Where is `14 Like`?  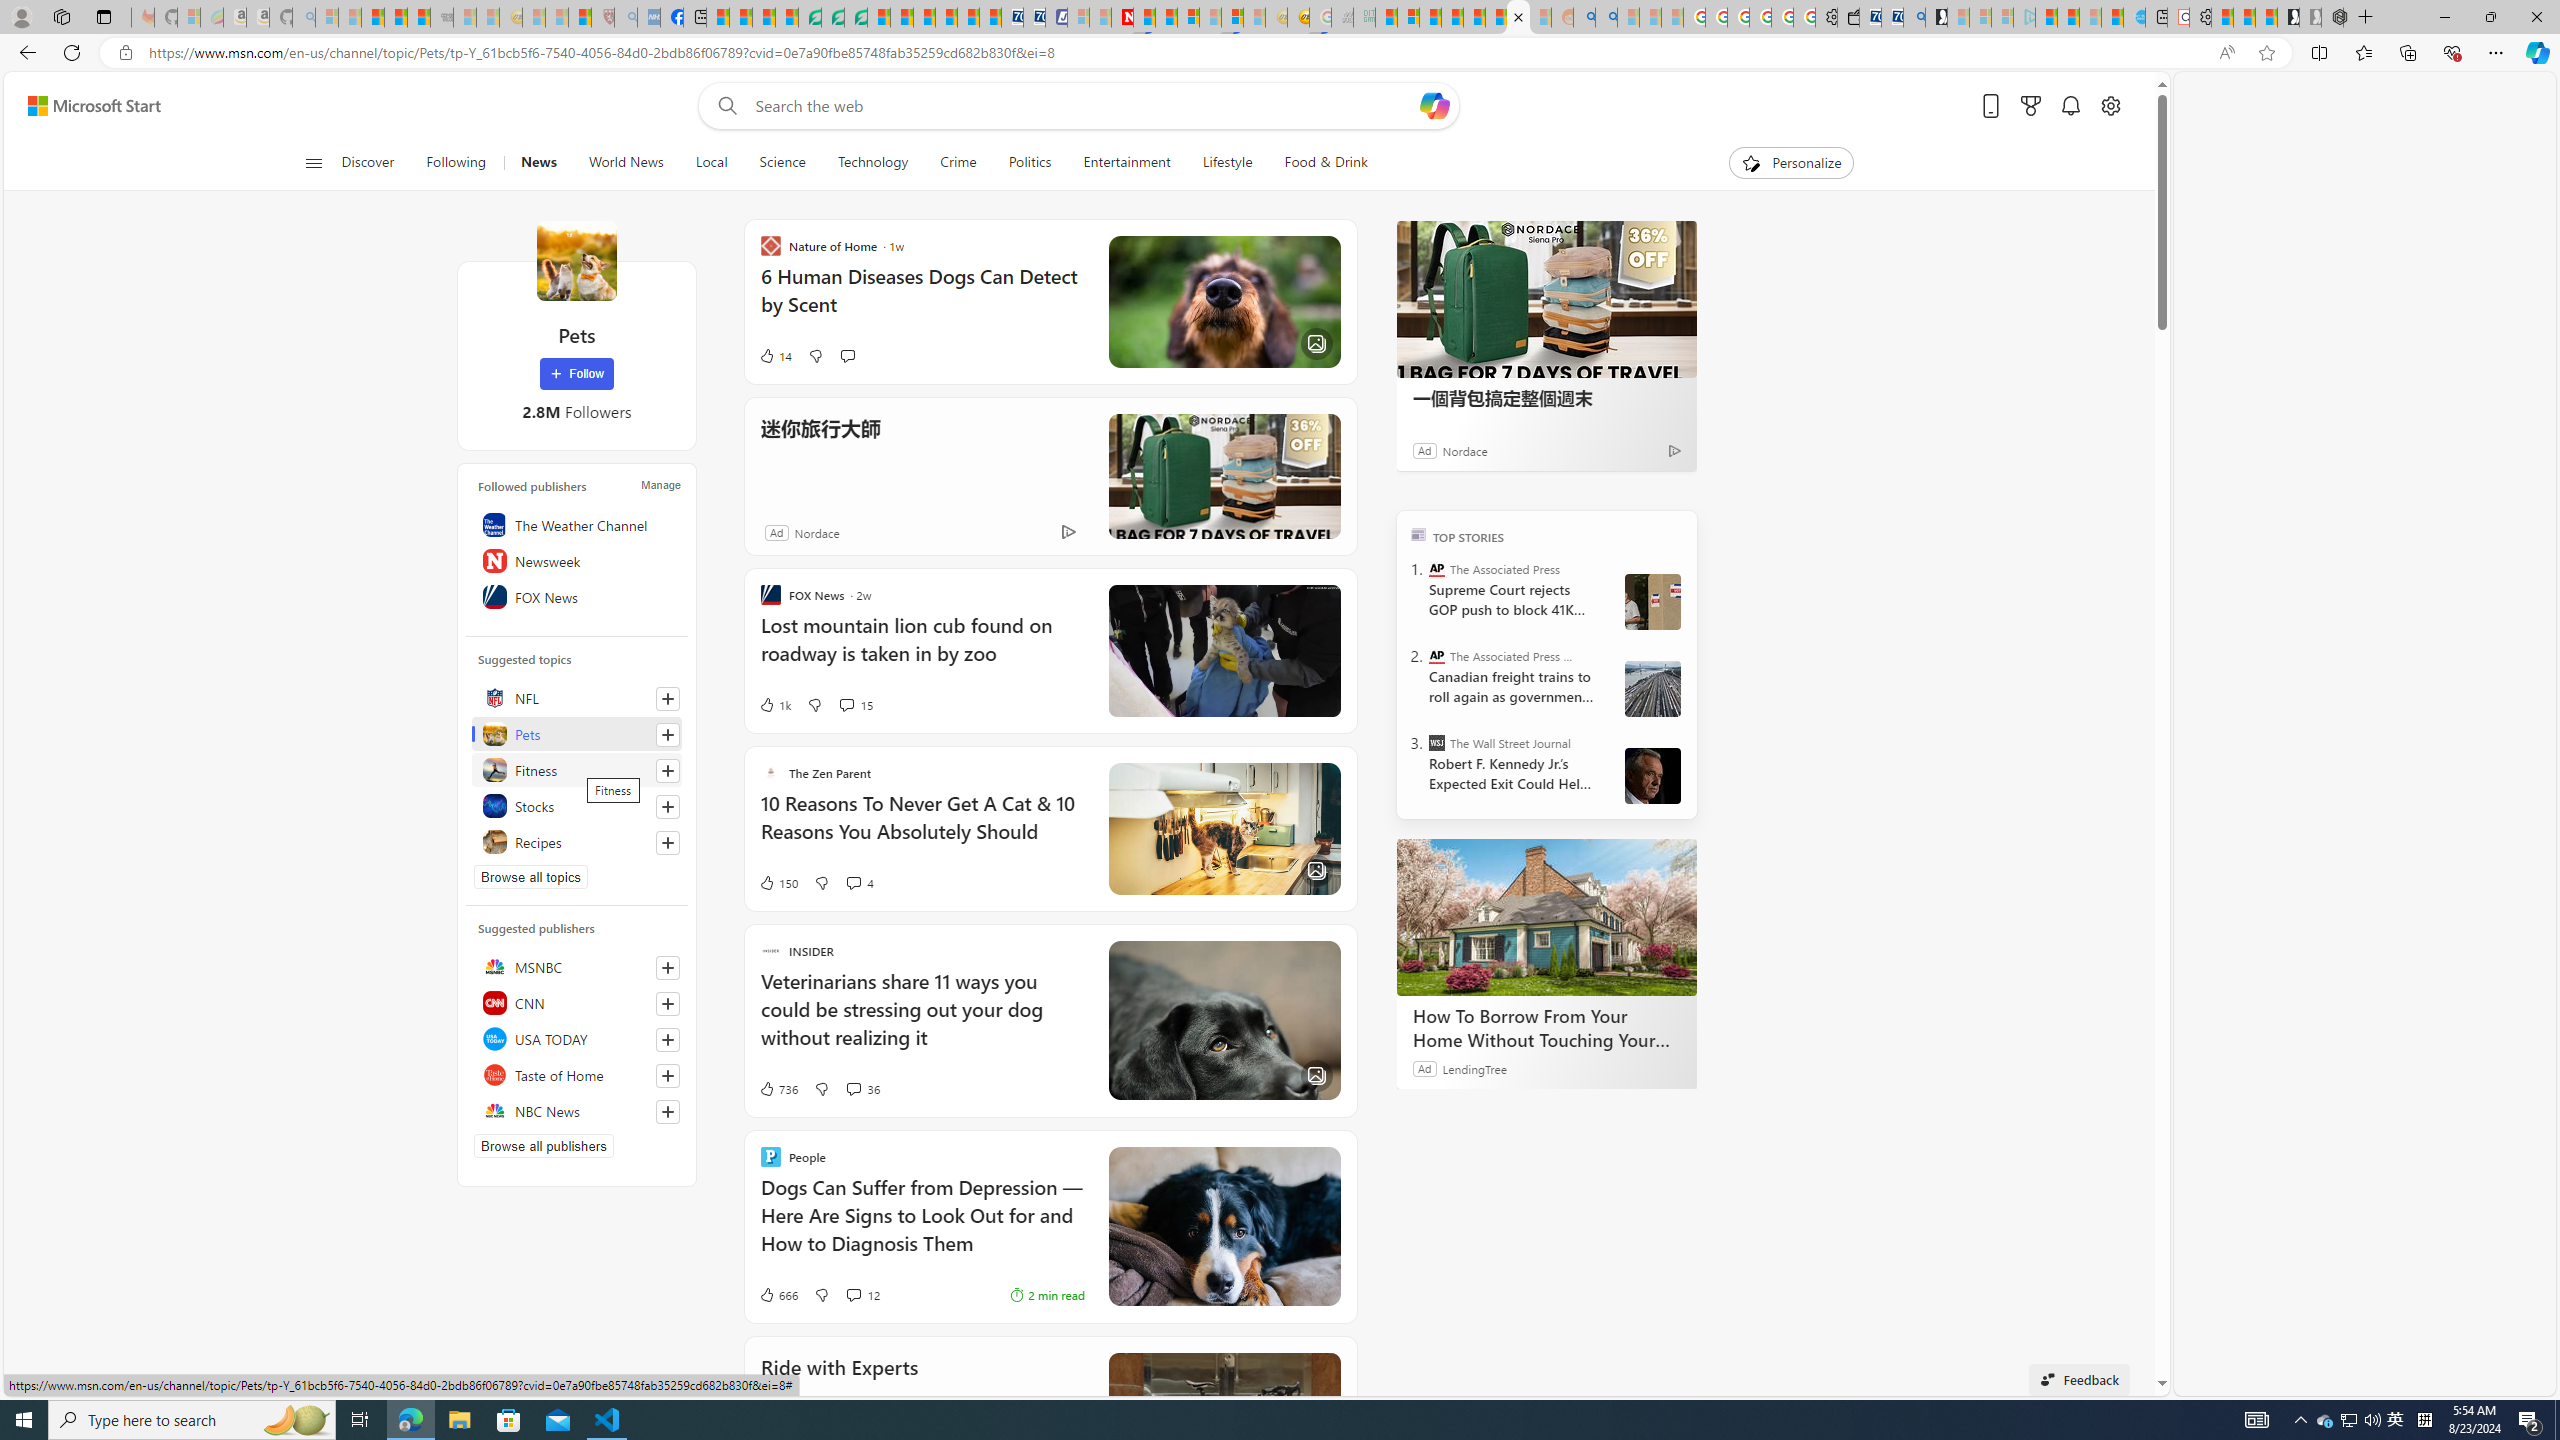
14 Like is located at coordinates (774, 356).